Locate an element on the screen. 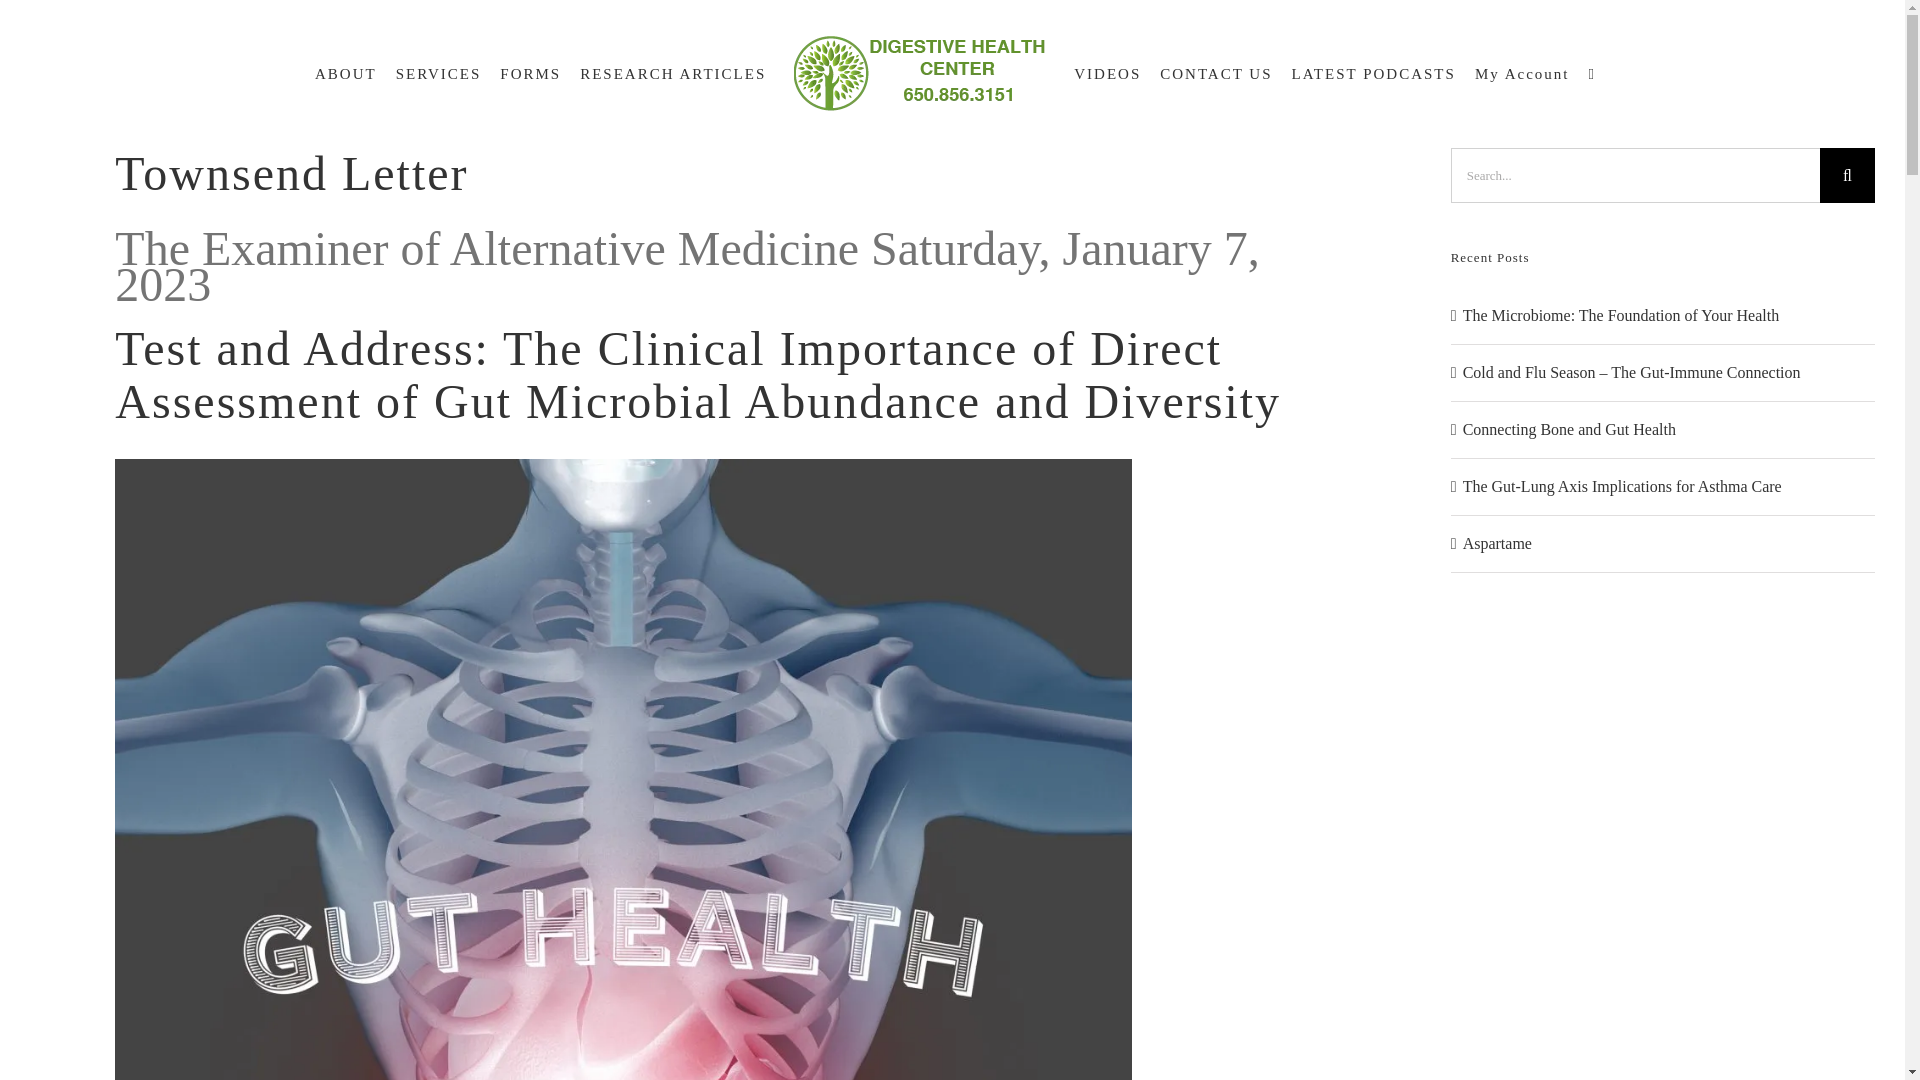 This screenshot has width=1920, height=1080. My Account is located at coordinates (1522, 74).